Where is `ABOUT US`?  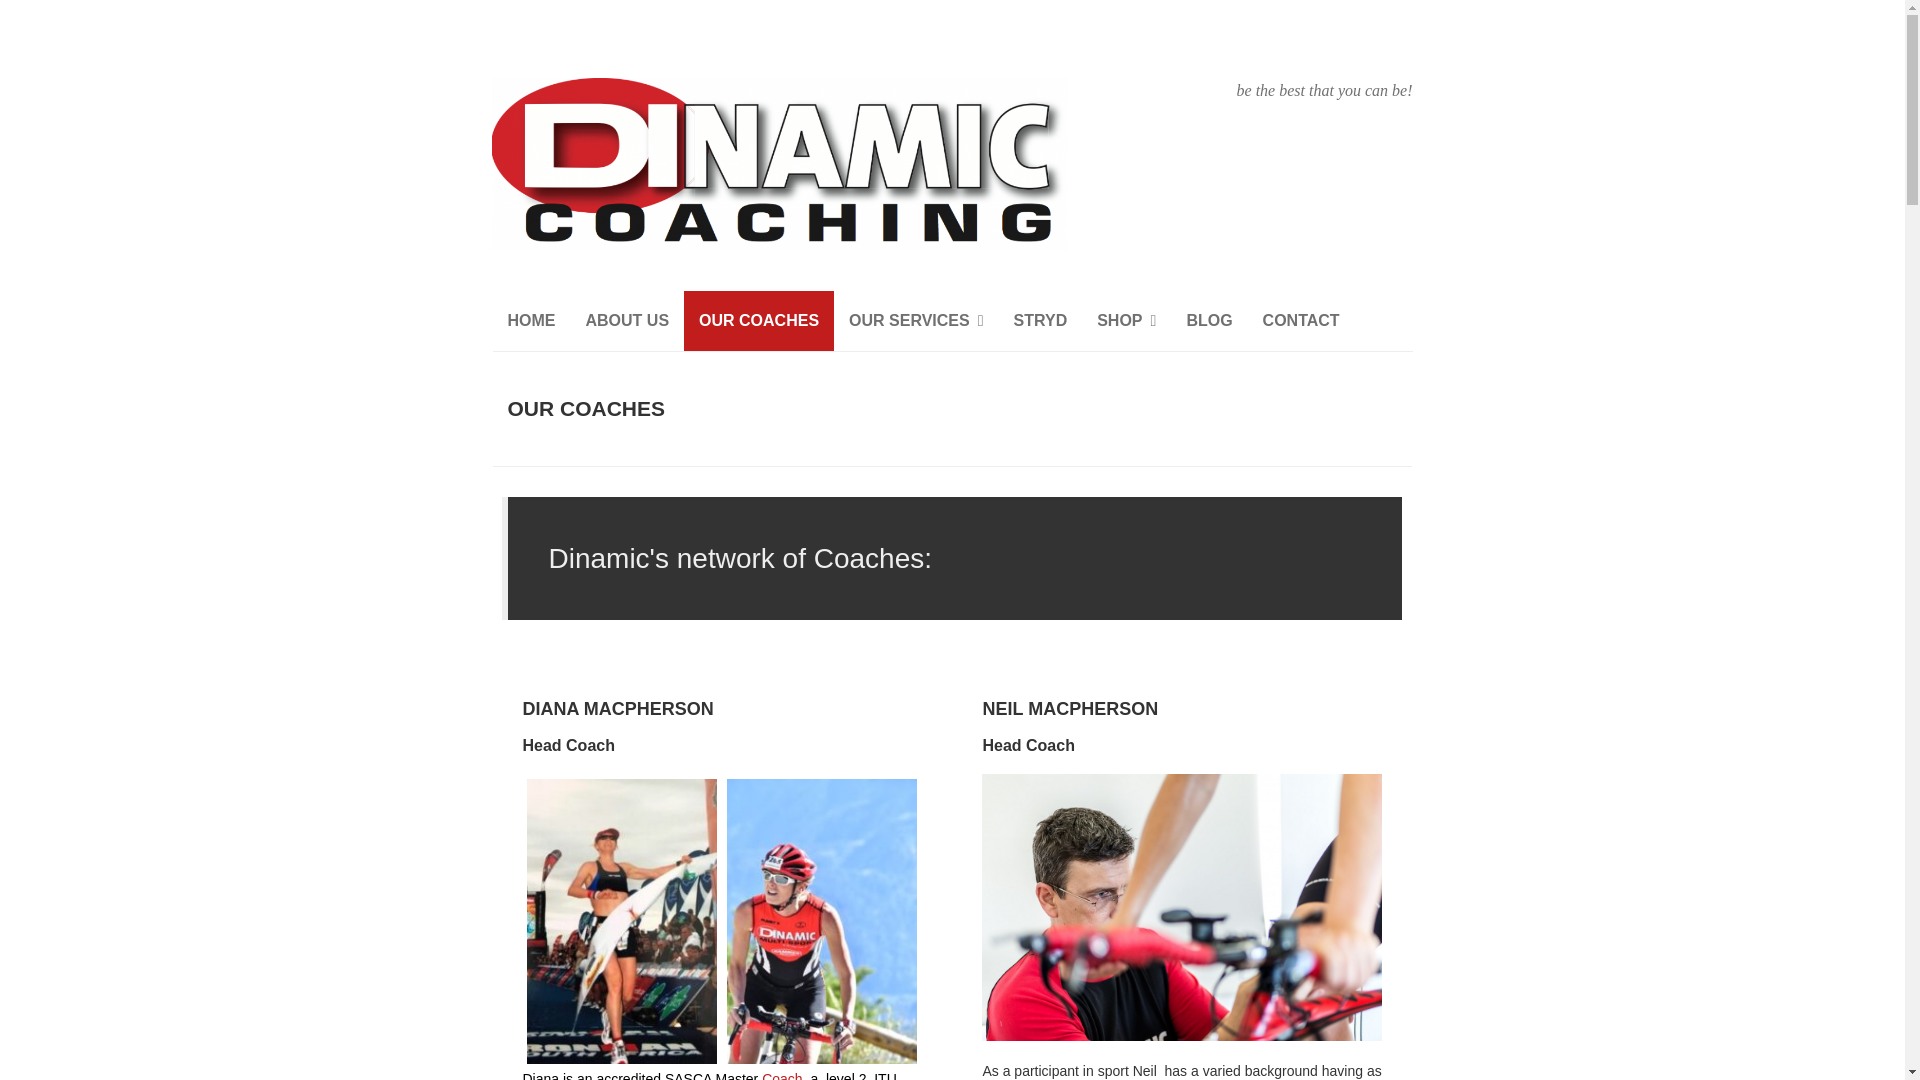
ABOUT US is located at coordinates (626, 320).